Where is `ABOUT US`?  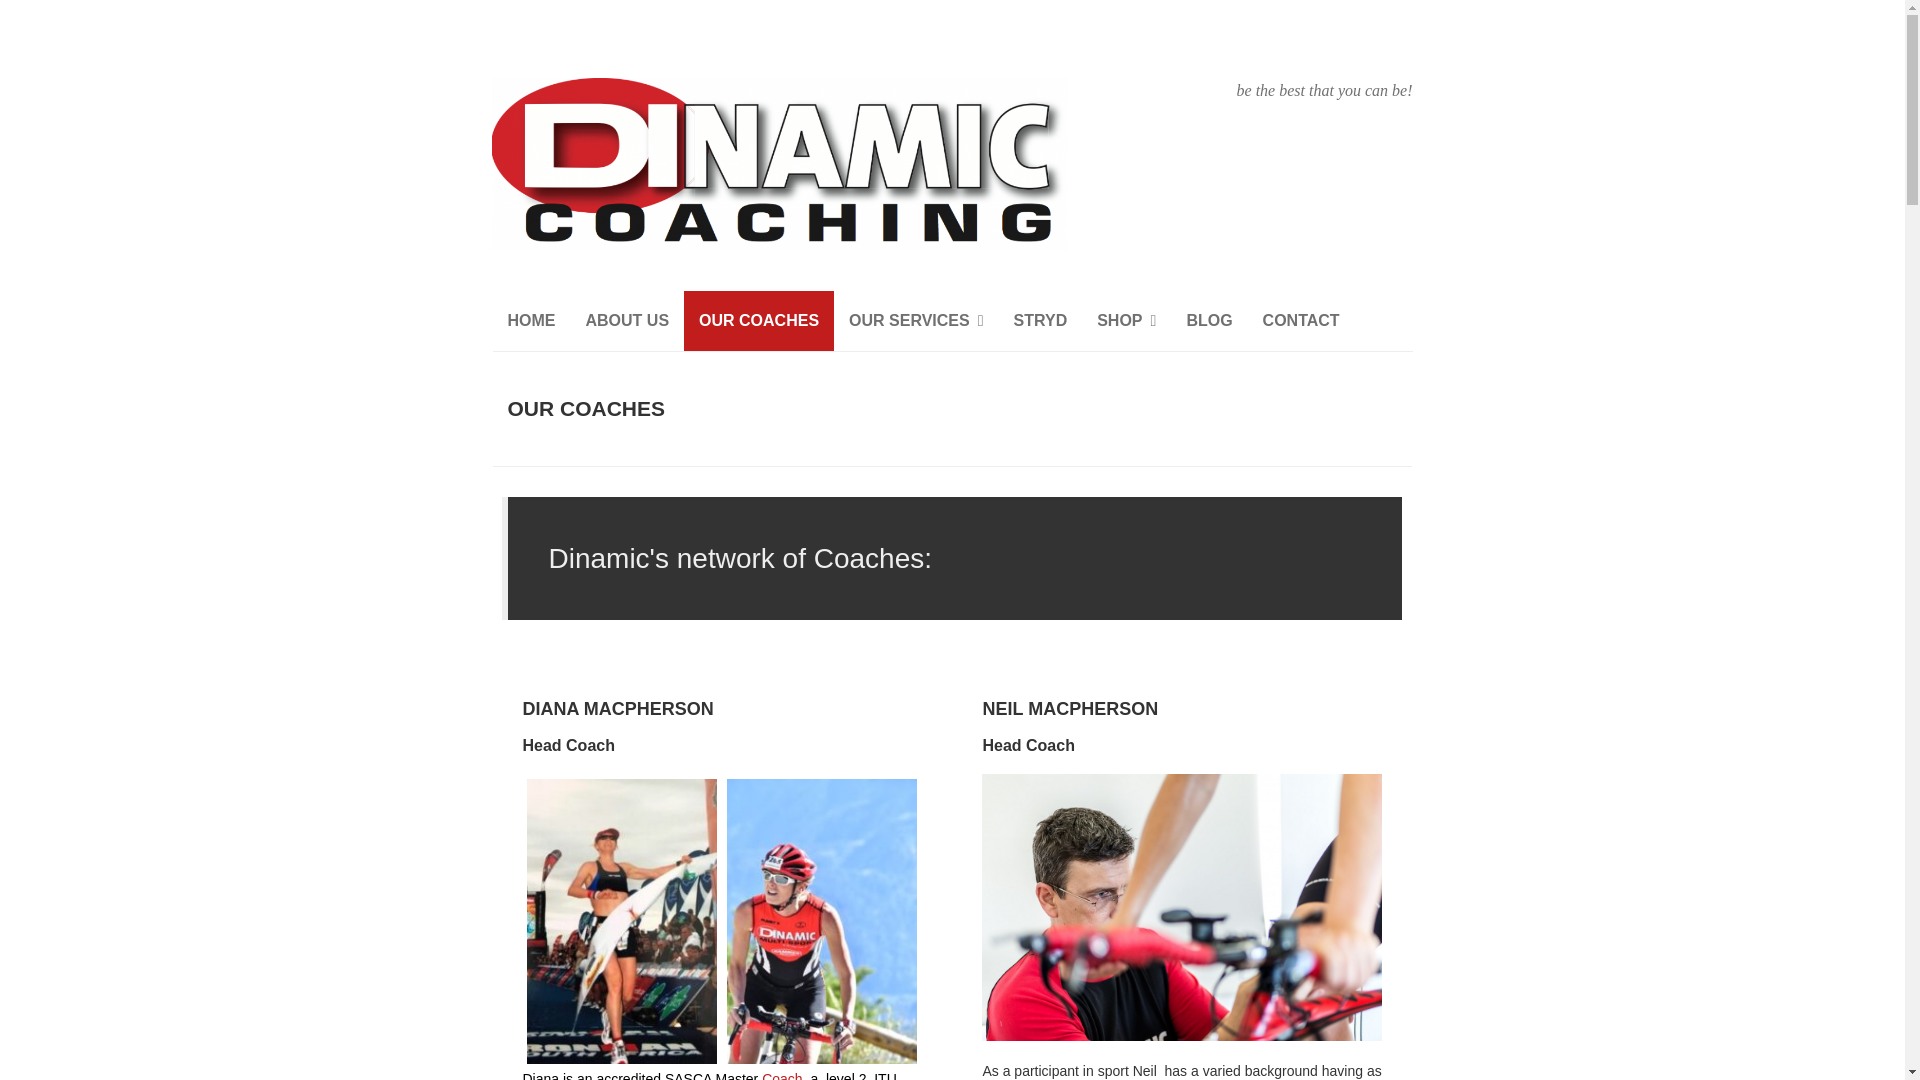
ABOUT US is located at coordinates (626, 320).